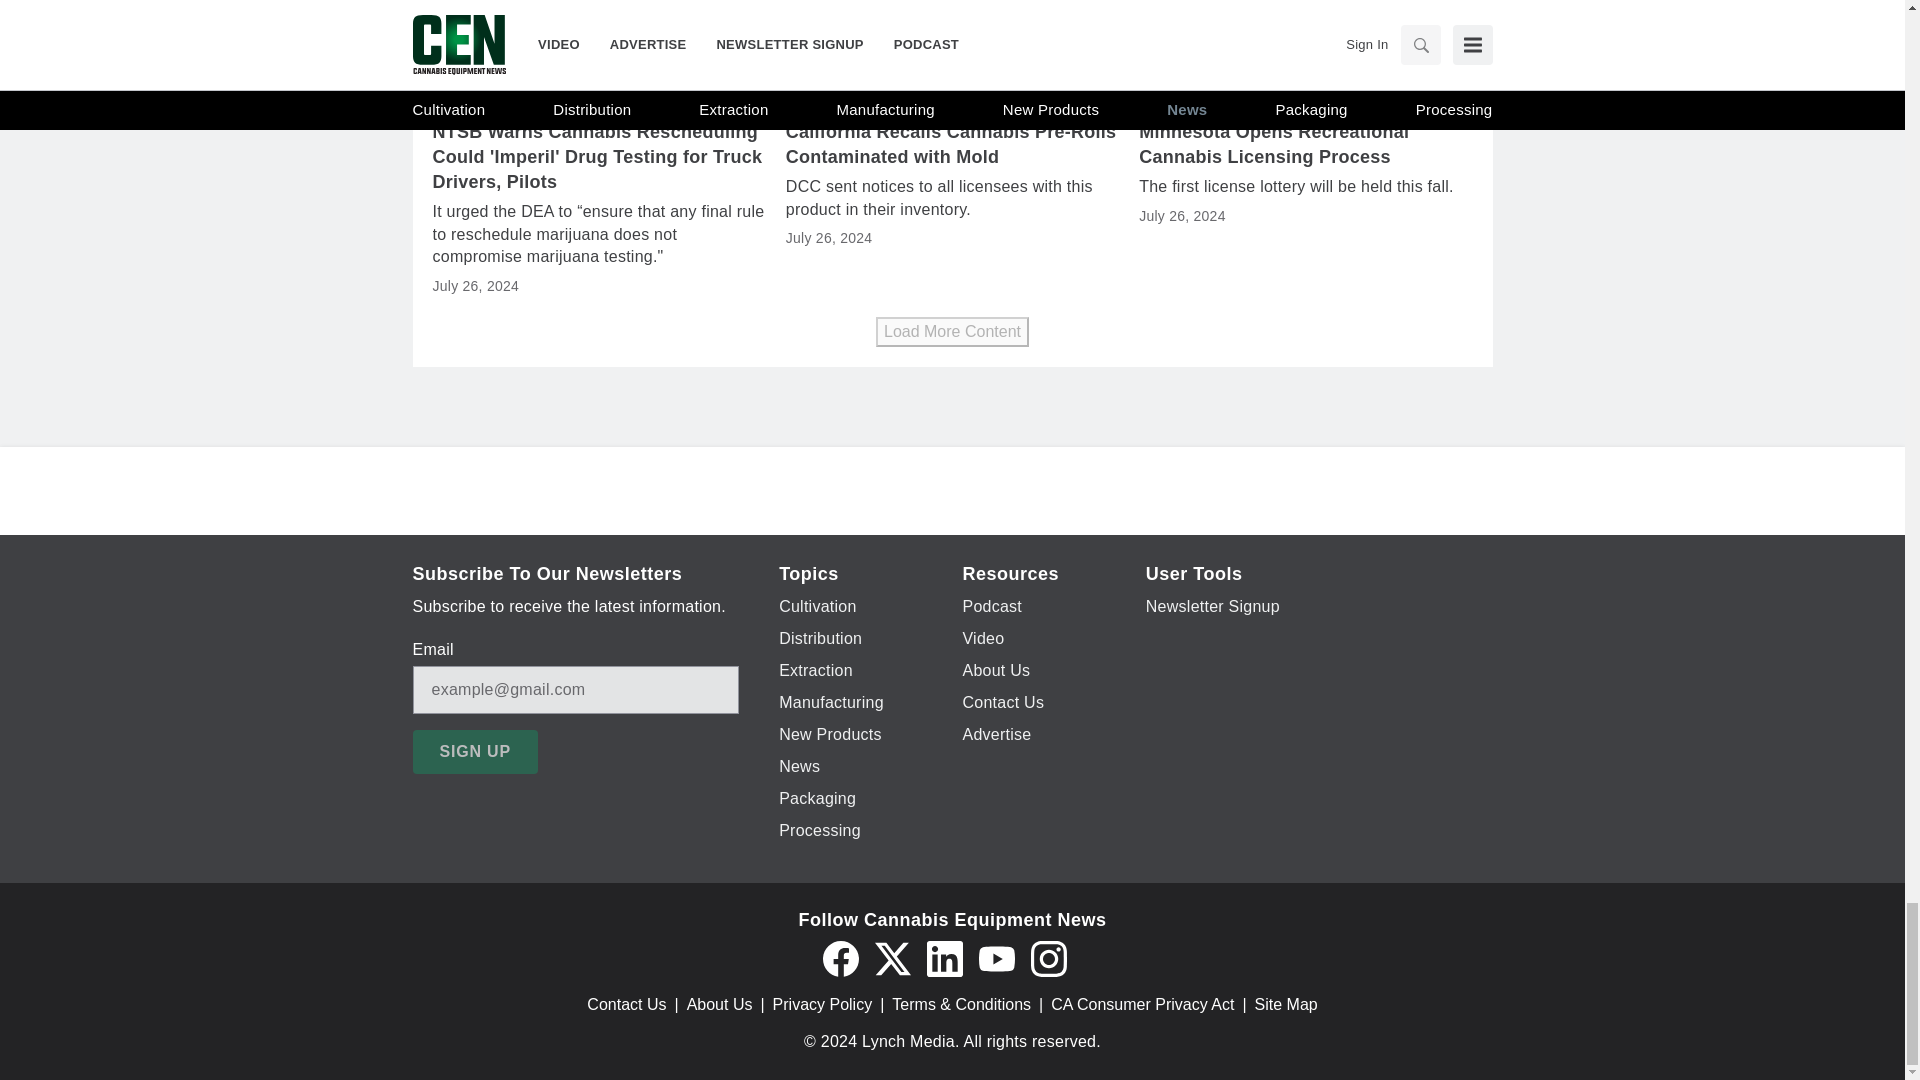  What do you see at coordinates (892, 958) in the screenshot?
I see `Twitter X icon` at bounding box center [892, 958].